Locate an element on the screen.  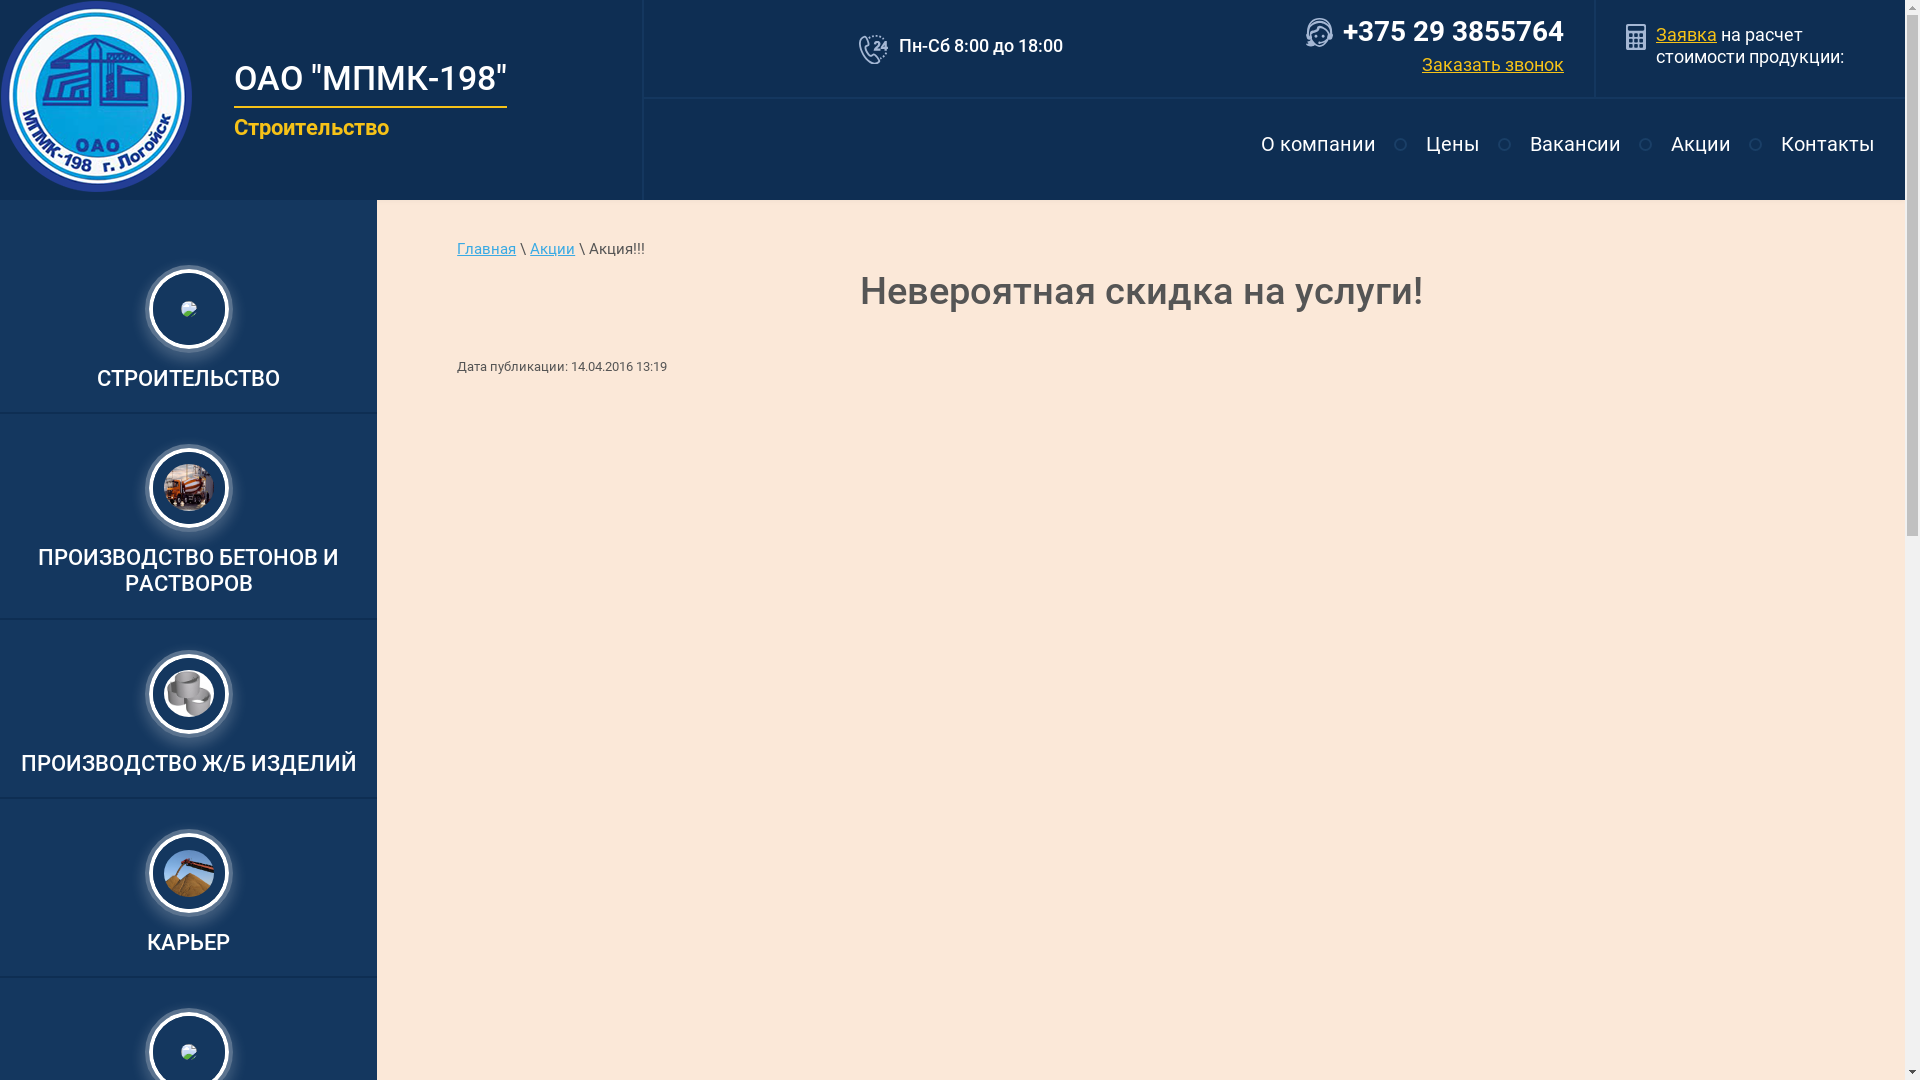
+375 29 3855764 is located at coordinates (1454, 32).